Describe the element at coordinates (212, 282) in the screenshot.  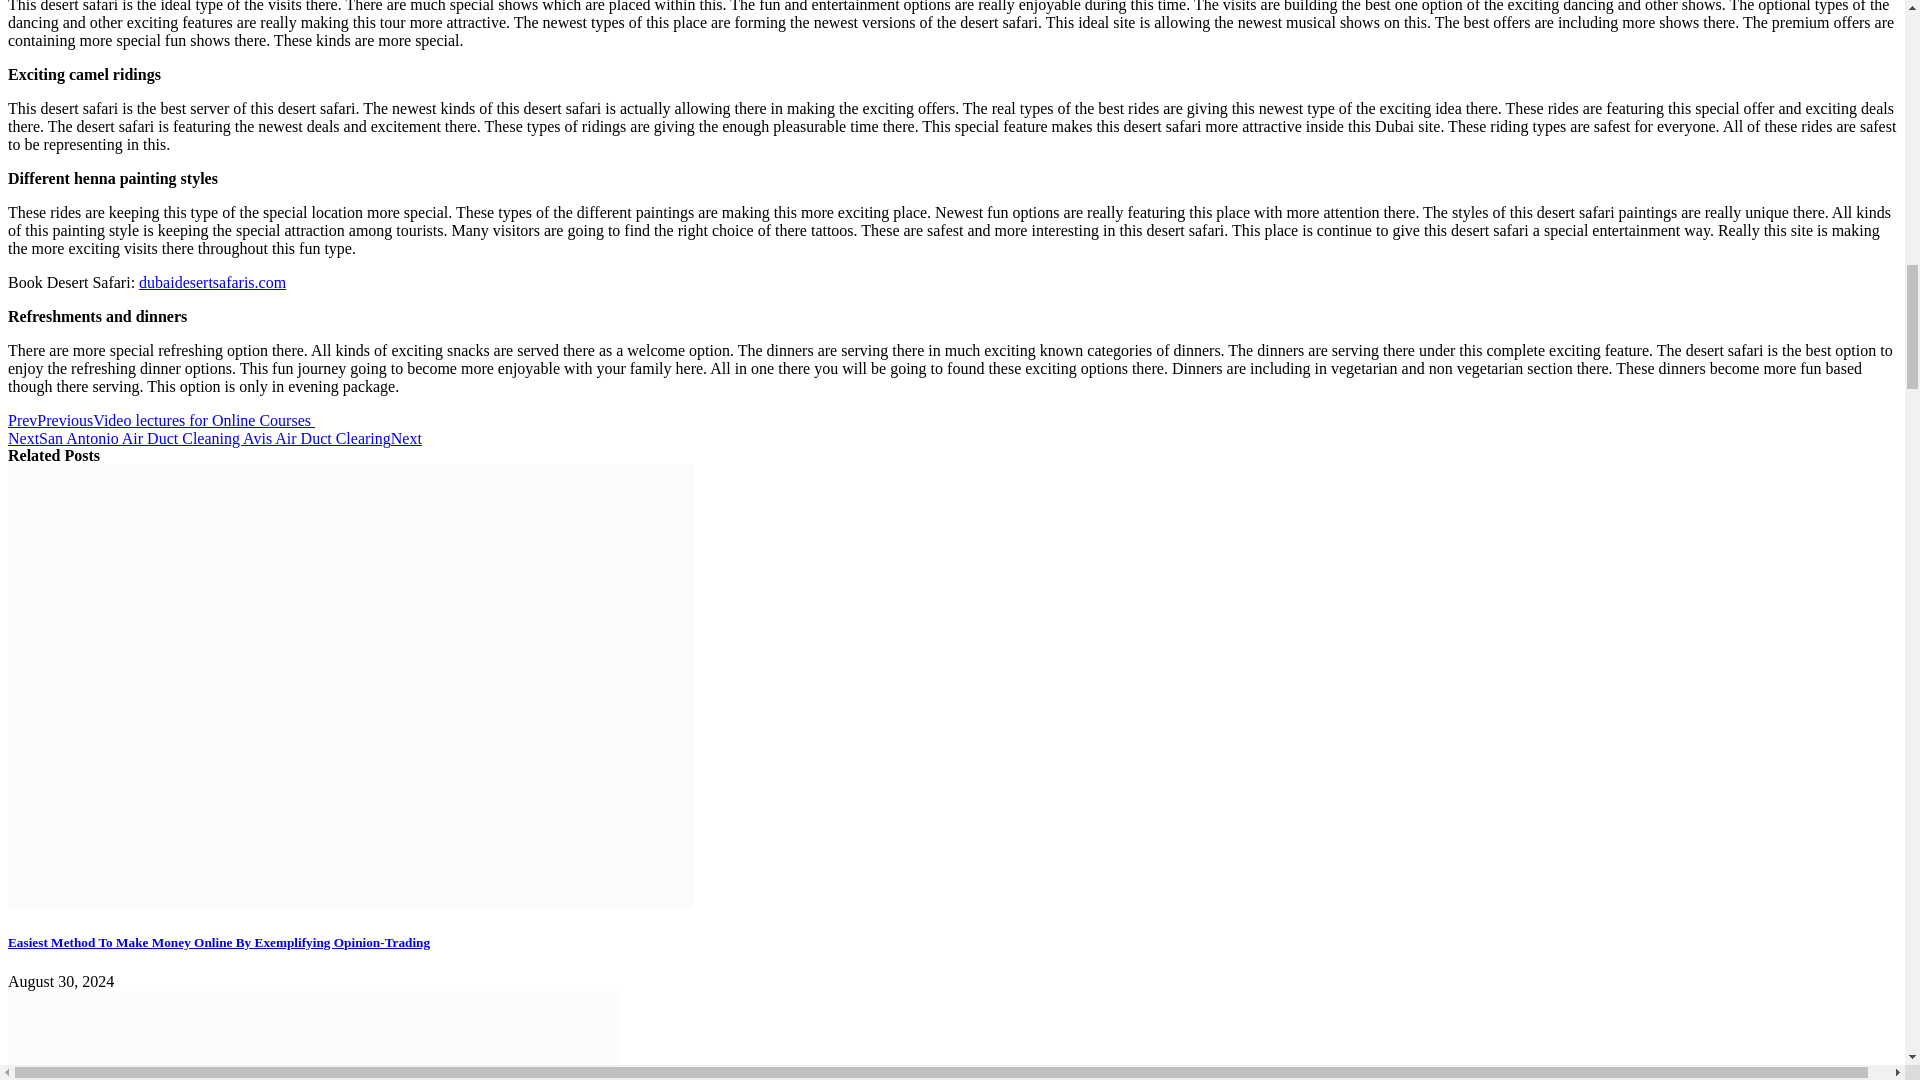
I see `dubaidesertsafaris.com` at that location.